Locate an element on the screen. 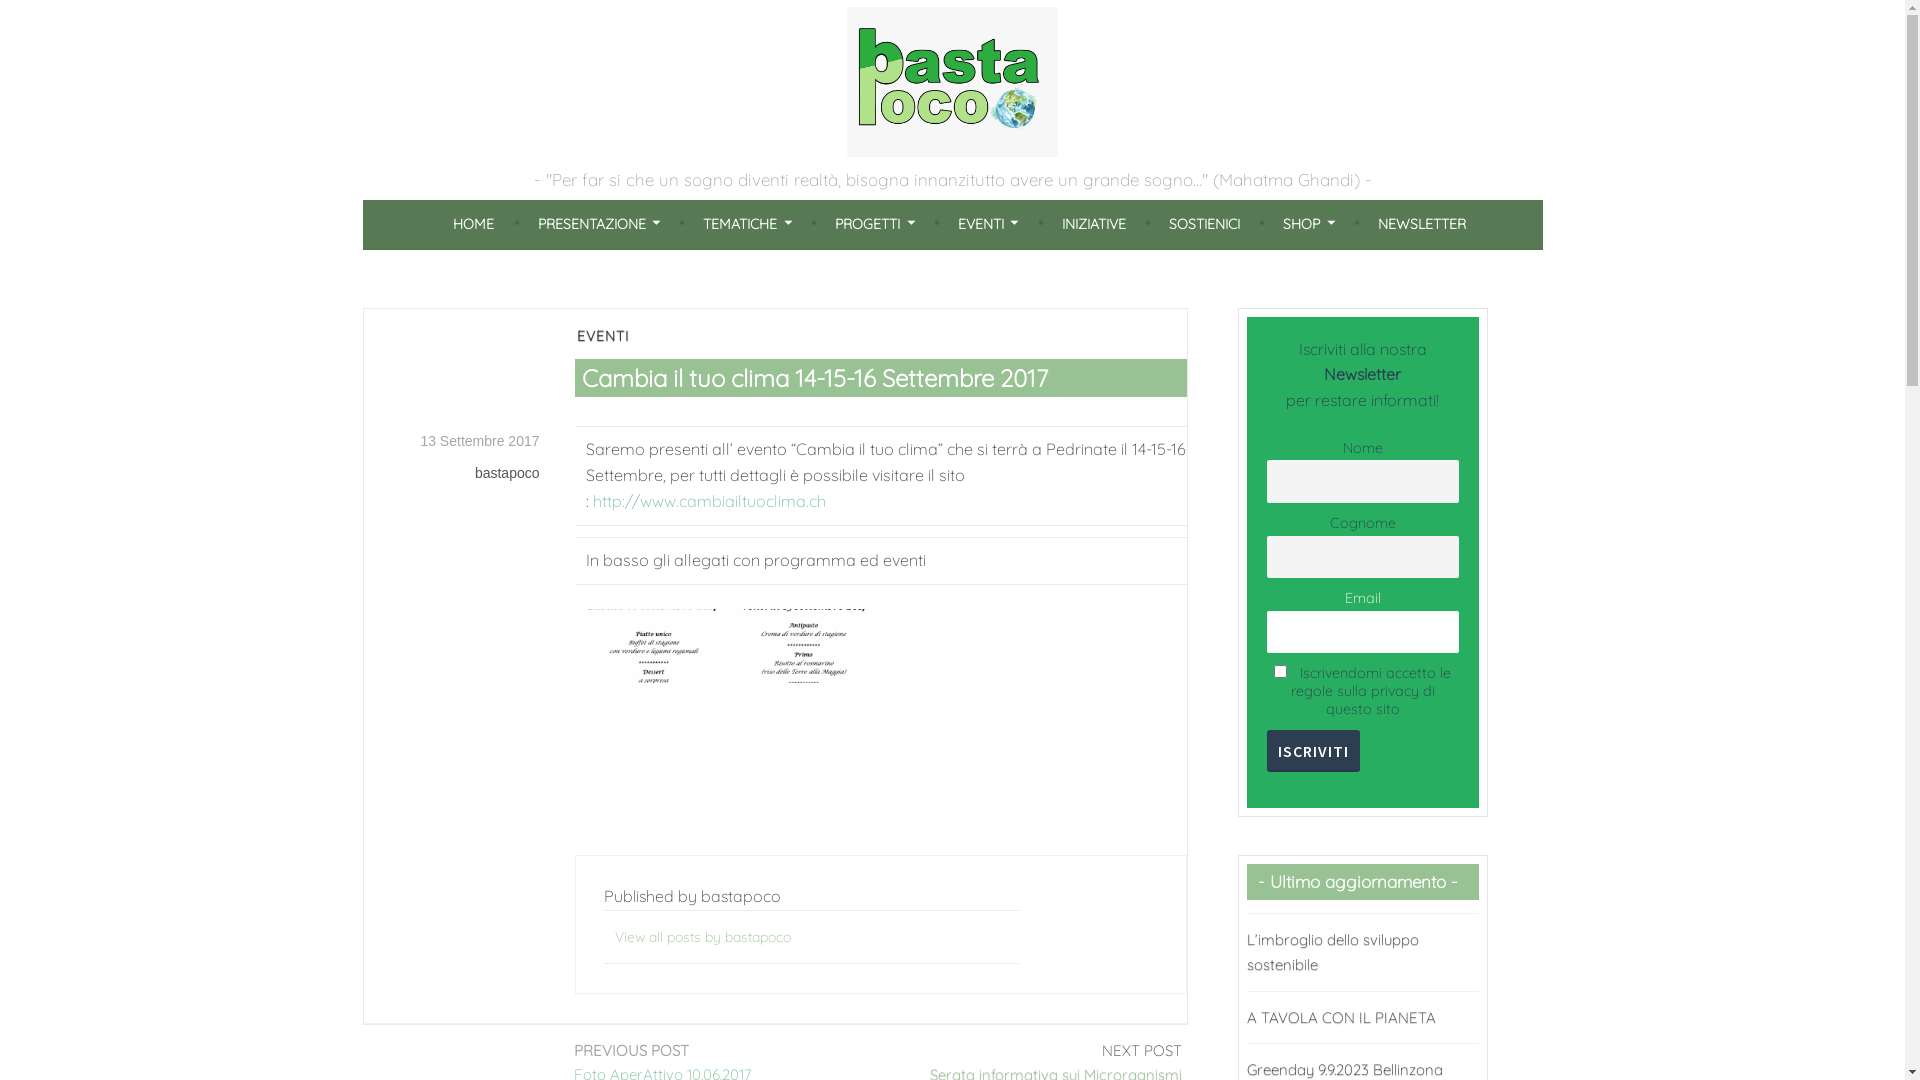  bastapoco is located at coordinates (508, 473).